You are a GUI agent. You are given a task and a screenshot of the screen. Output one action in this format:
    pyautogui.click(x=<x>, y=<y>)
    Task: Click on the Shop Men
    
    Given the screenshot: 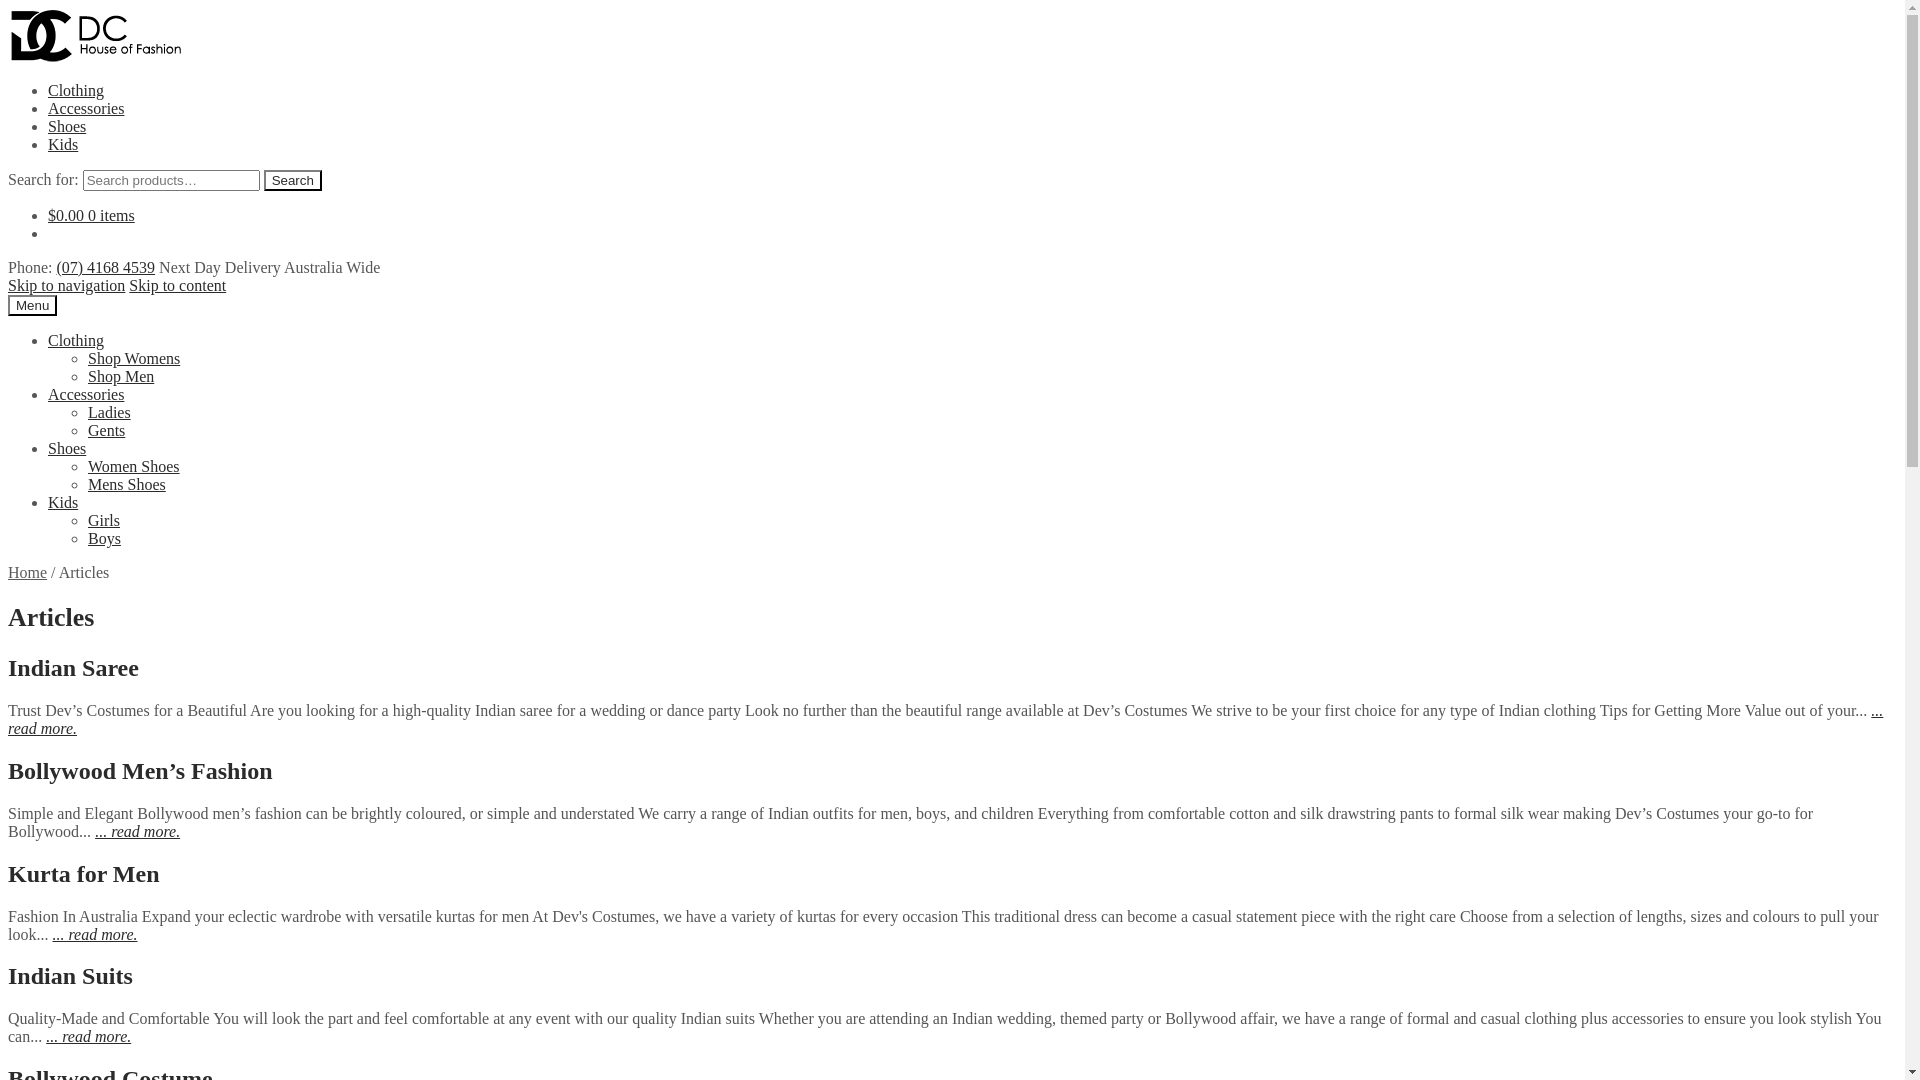 What is the action you would take?
    pyautogui.click(x=121, y=376)
    